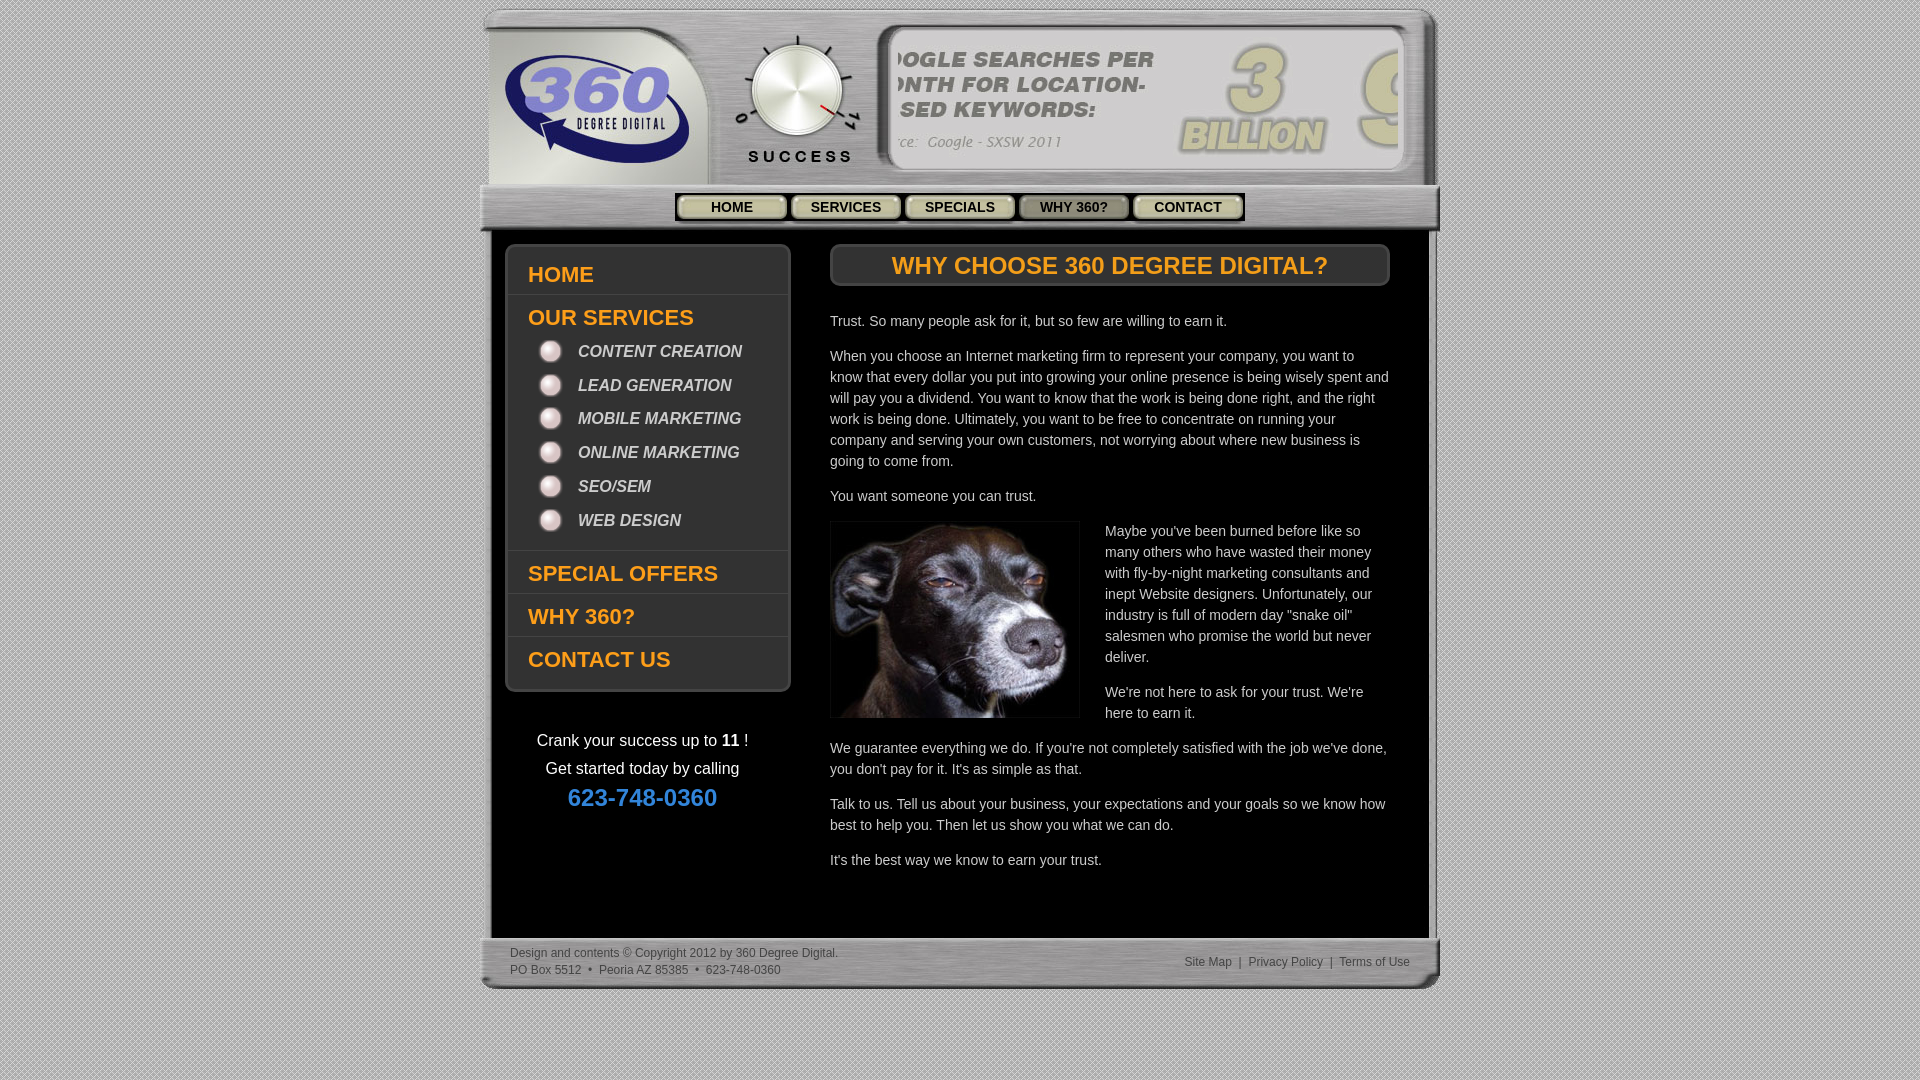  Describe the element at coordinates (1374, 962) in the screenshot. I see `Terms of Use` at that location.